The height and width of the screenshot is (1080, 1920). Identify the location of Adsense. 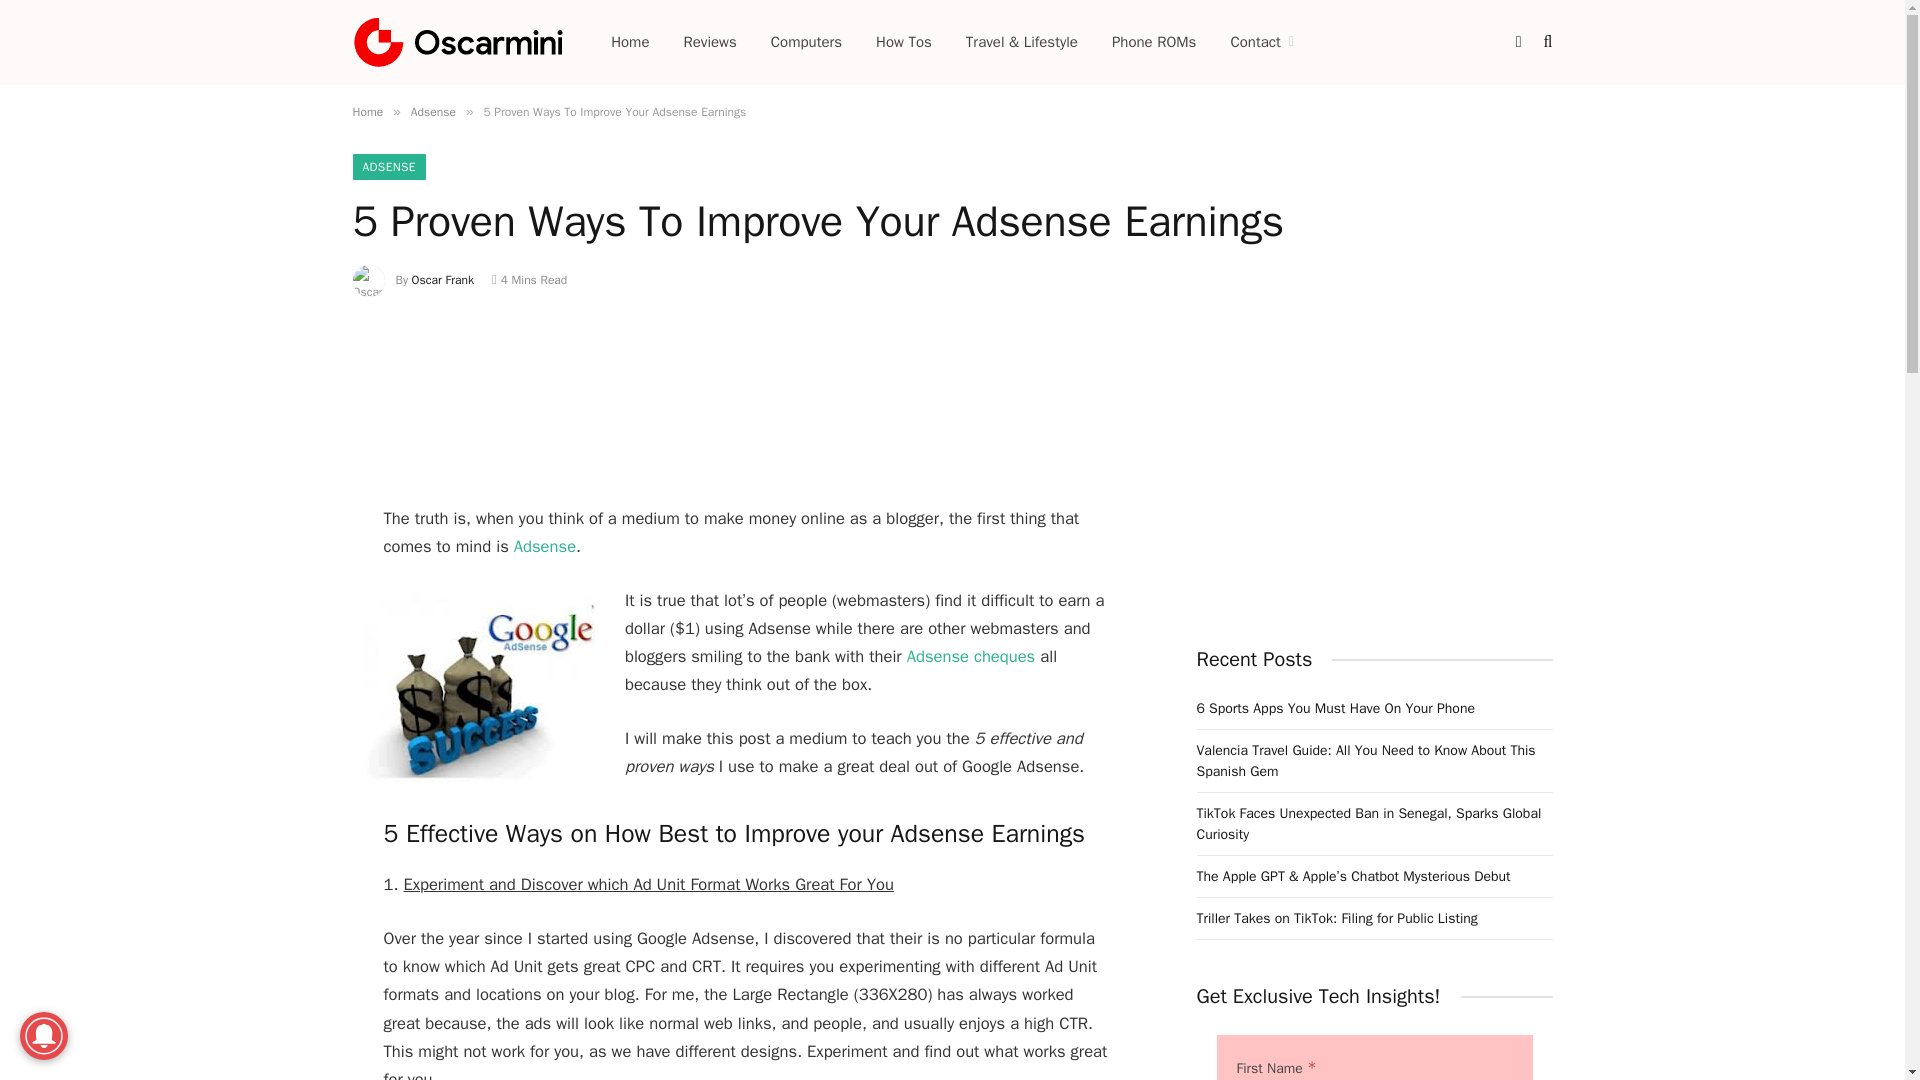
(433, 111).